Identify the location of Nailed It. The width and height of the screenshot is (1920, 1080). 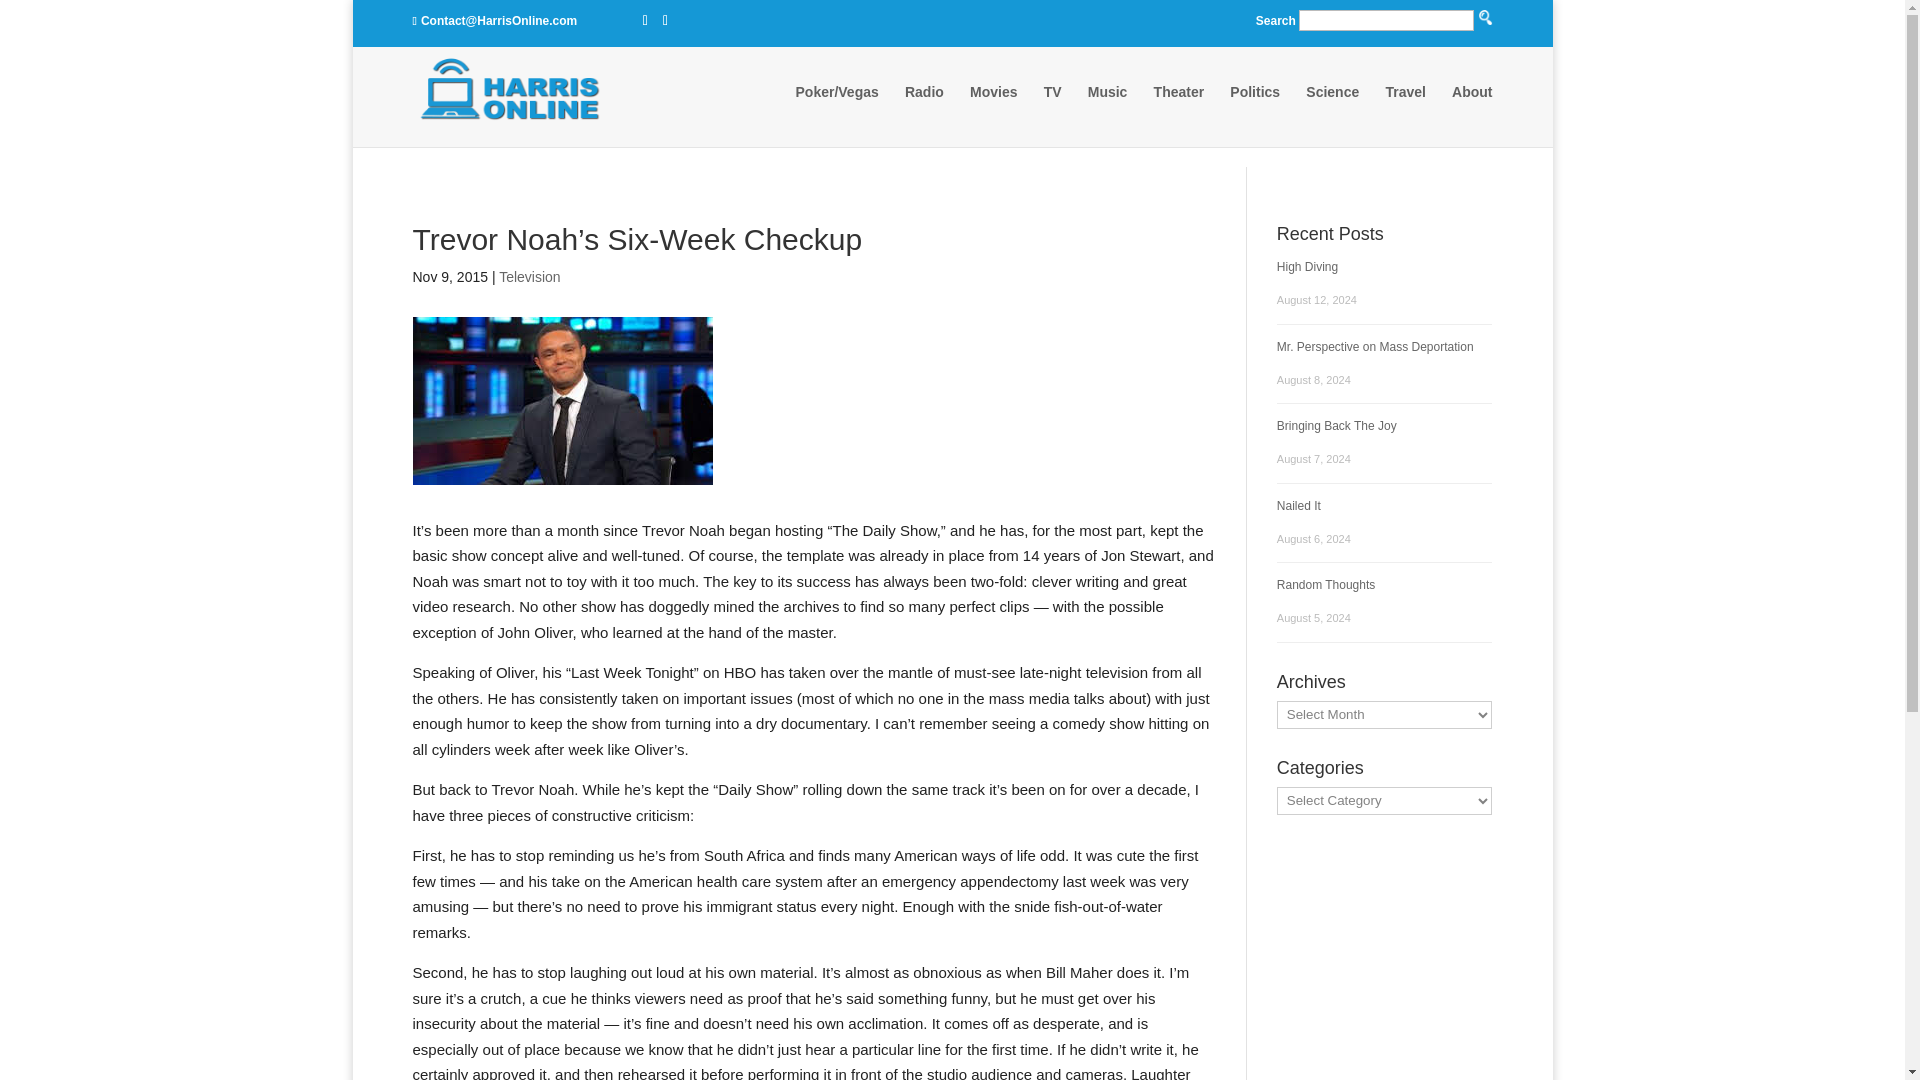
(1298, 504).